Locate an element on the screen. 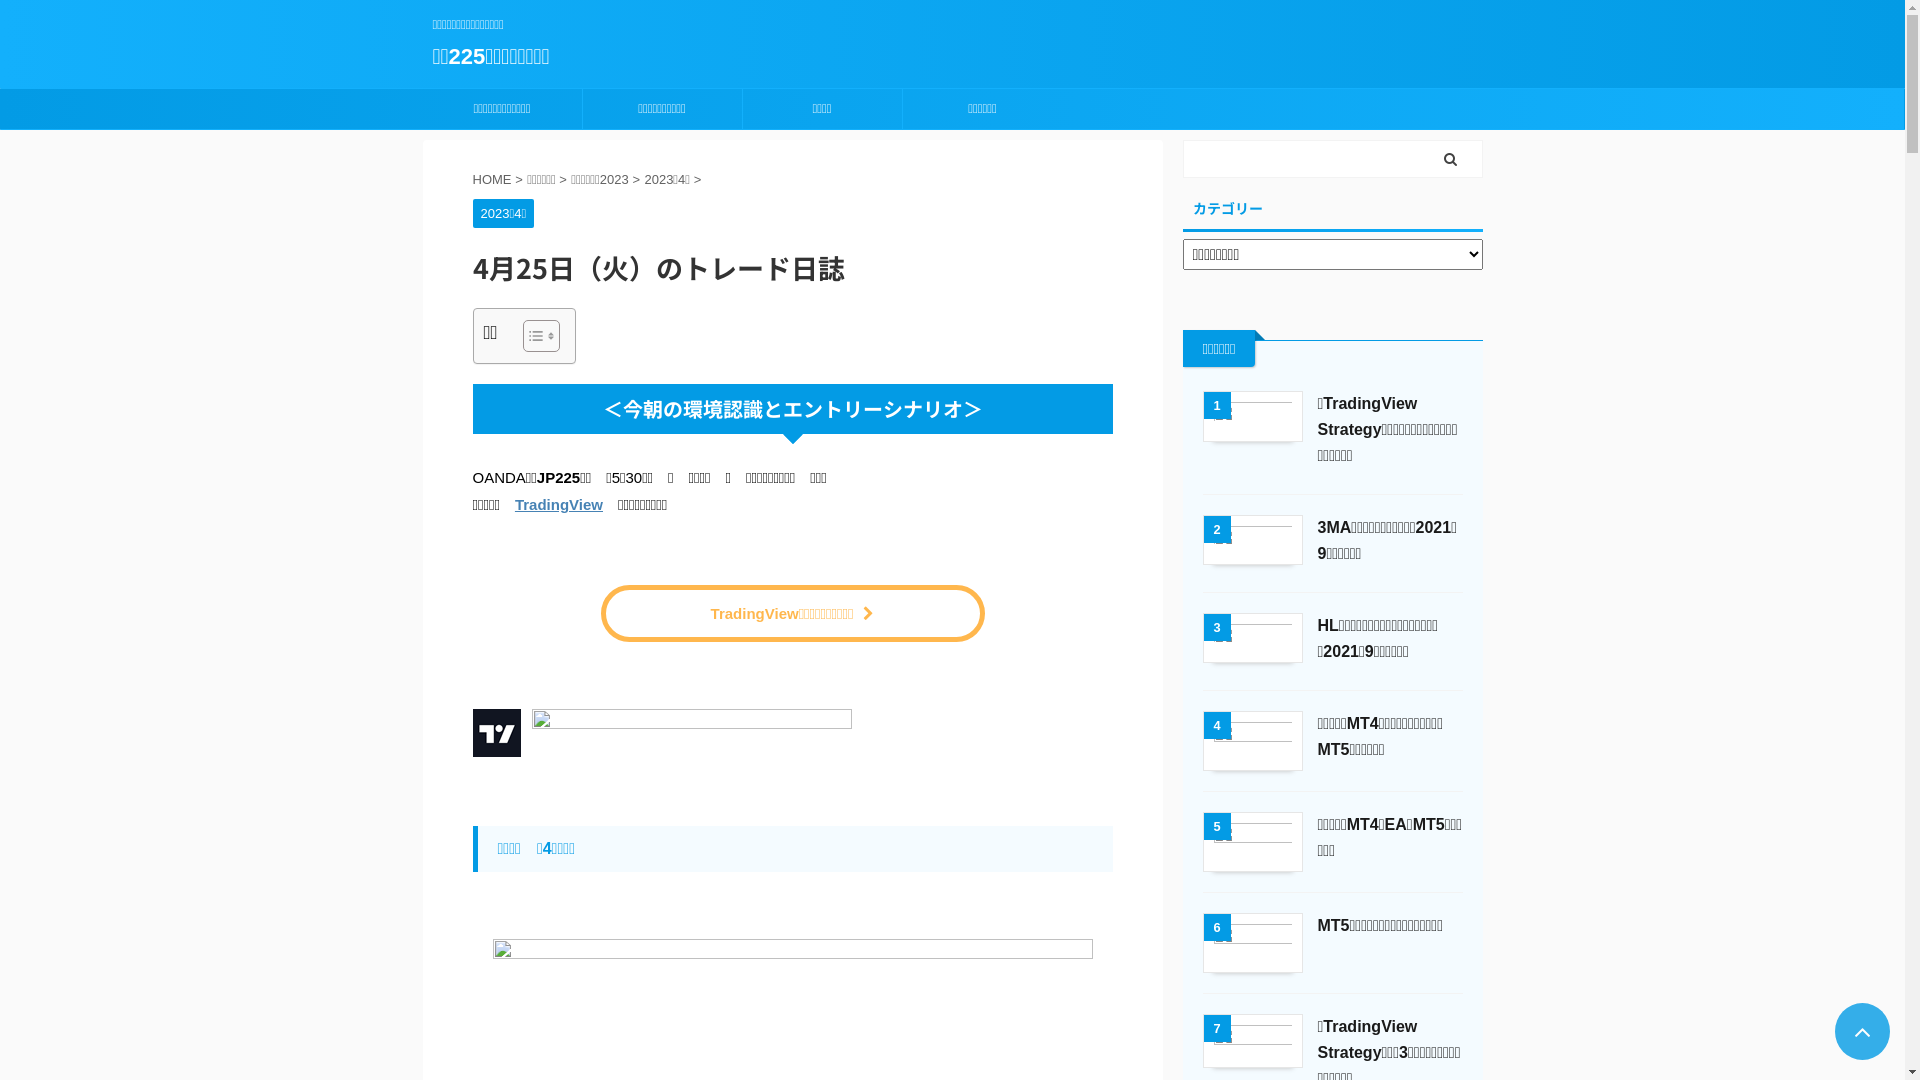 The width and height of the screenshot is (1920, 1080). TradingView is located at coordinates (559, 504).